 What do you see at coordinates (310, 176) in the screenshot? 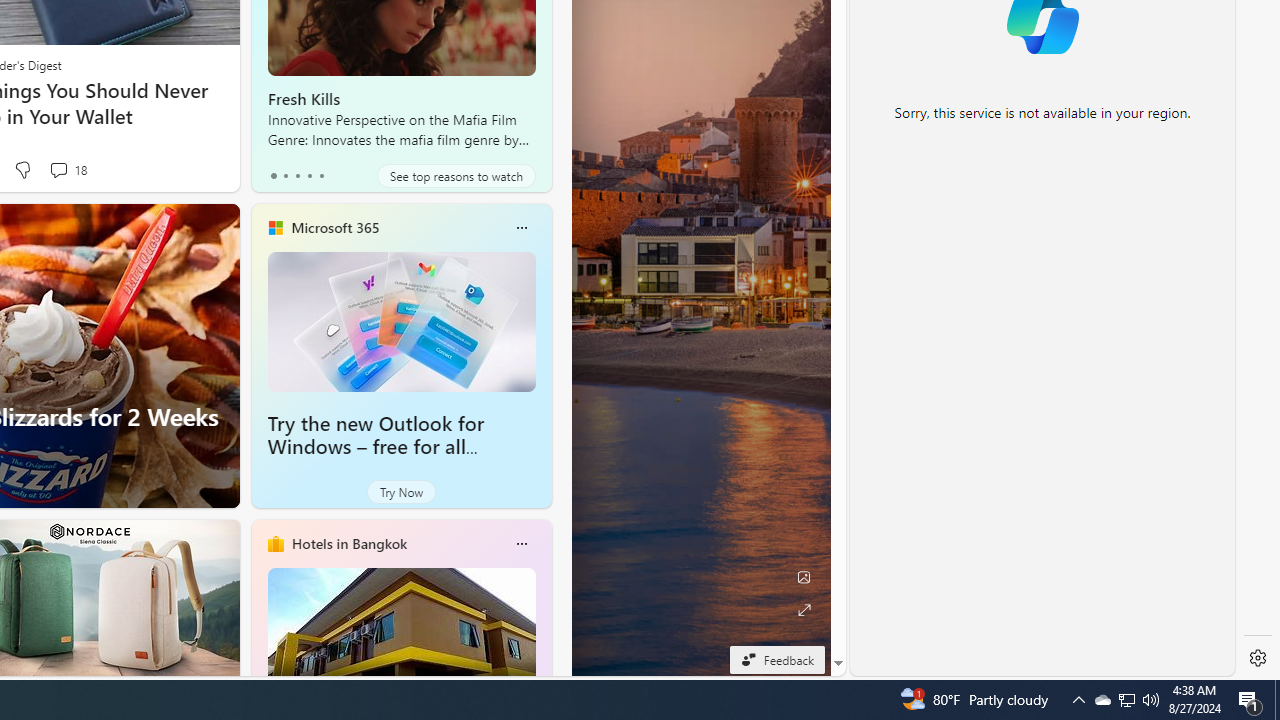
I see `tab-3` at bounding box center [310, 176].